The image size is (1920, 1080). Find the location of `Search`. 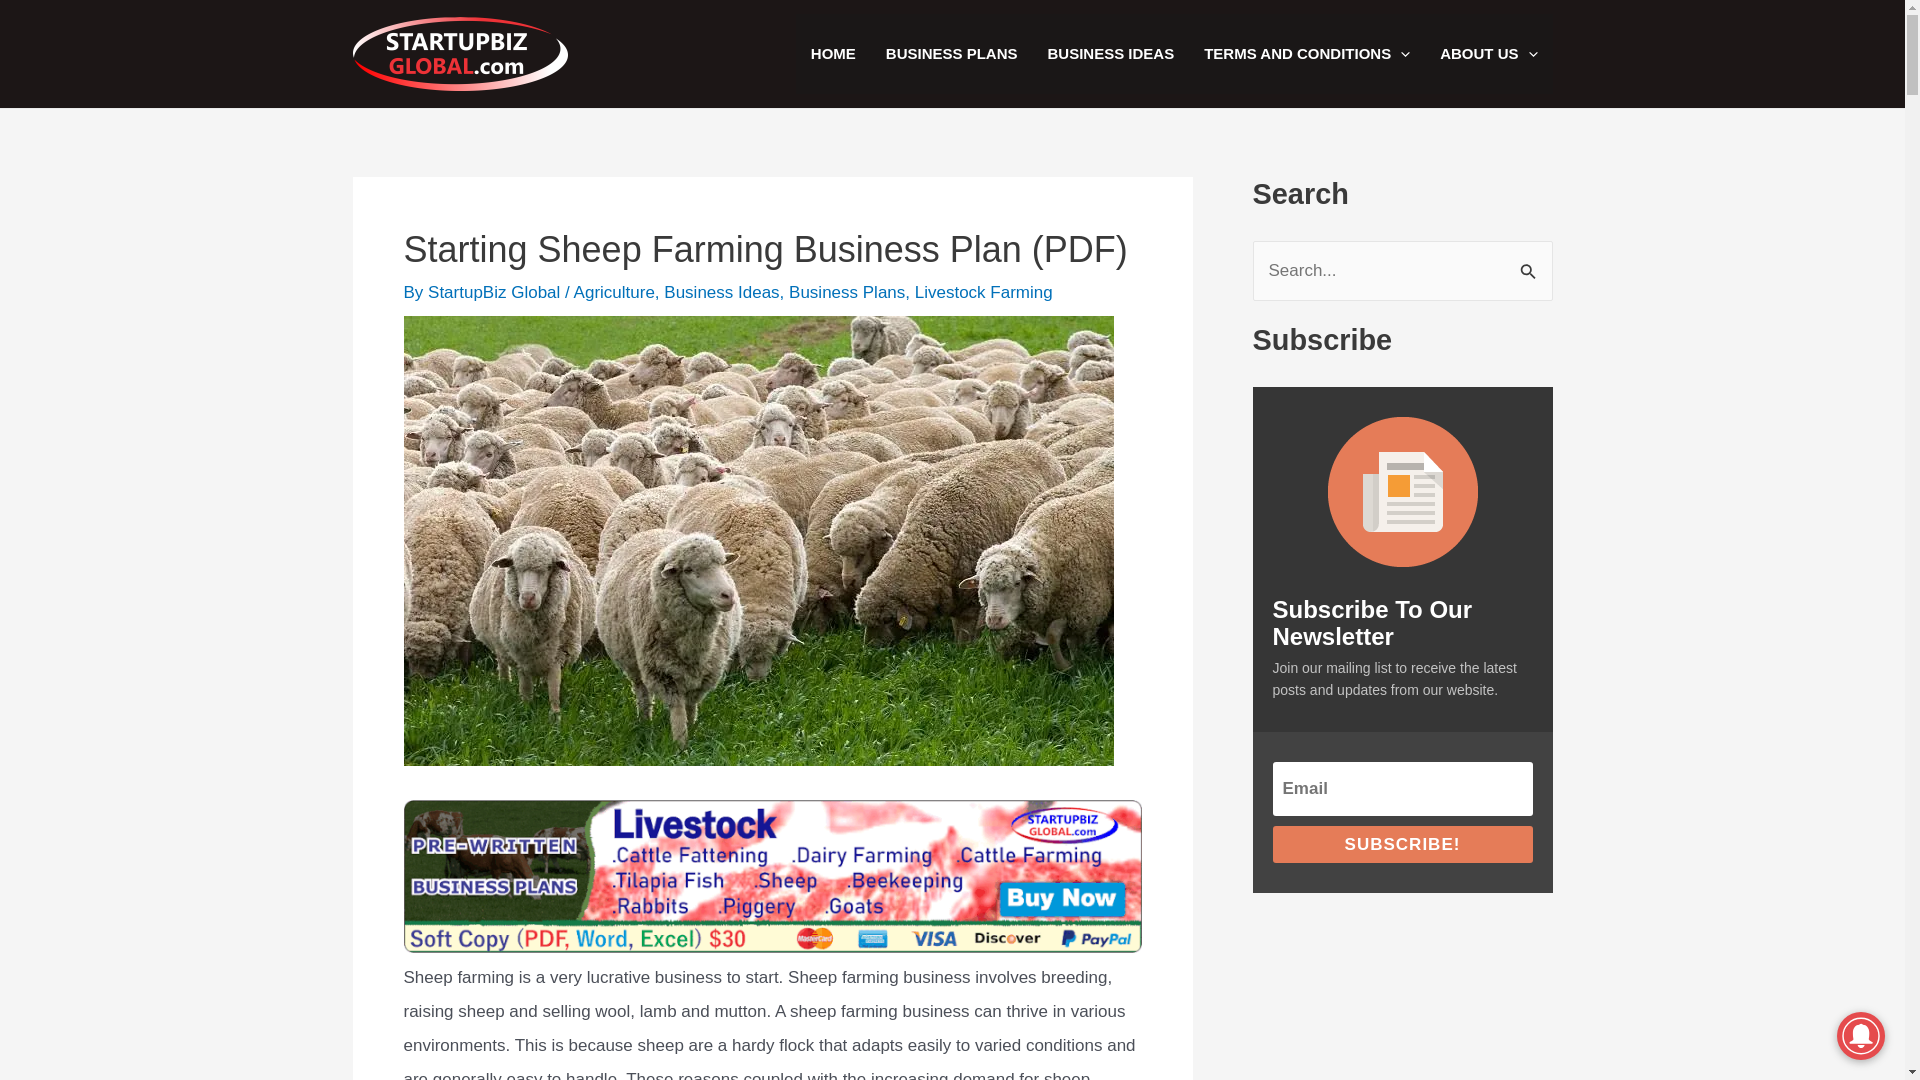

Search is located at coordinates (1530, 262).